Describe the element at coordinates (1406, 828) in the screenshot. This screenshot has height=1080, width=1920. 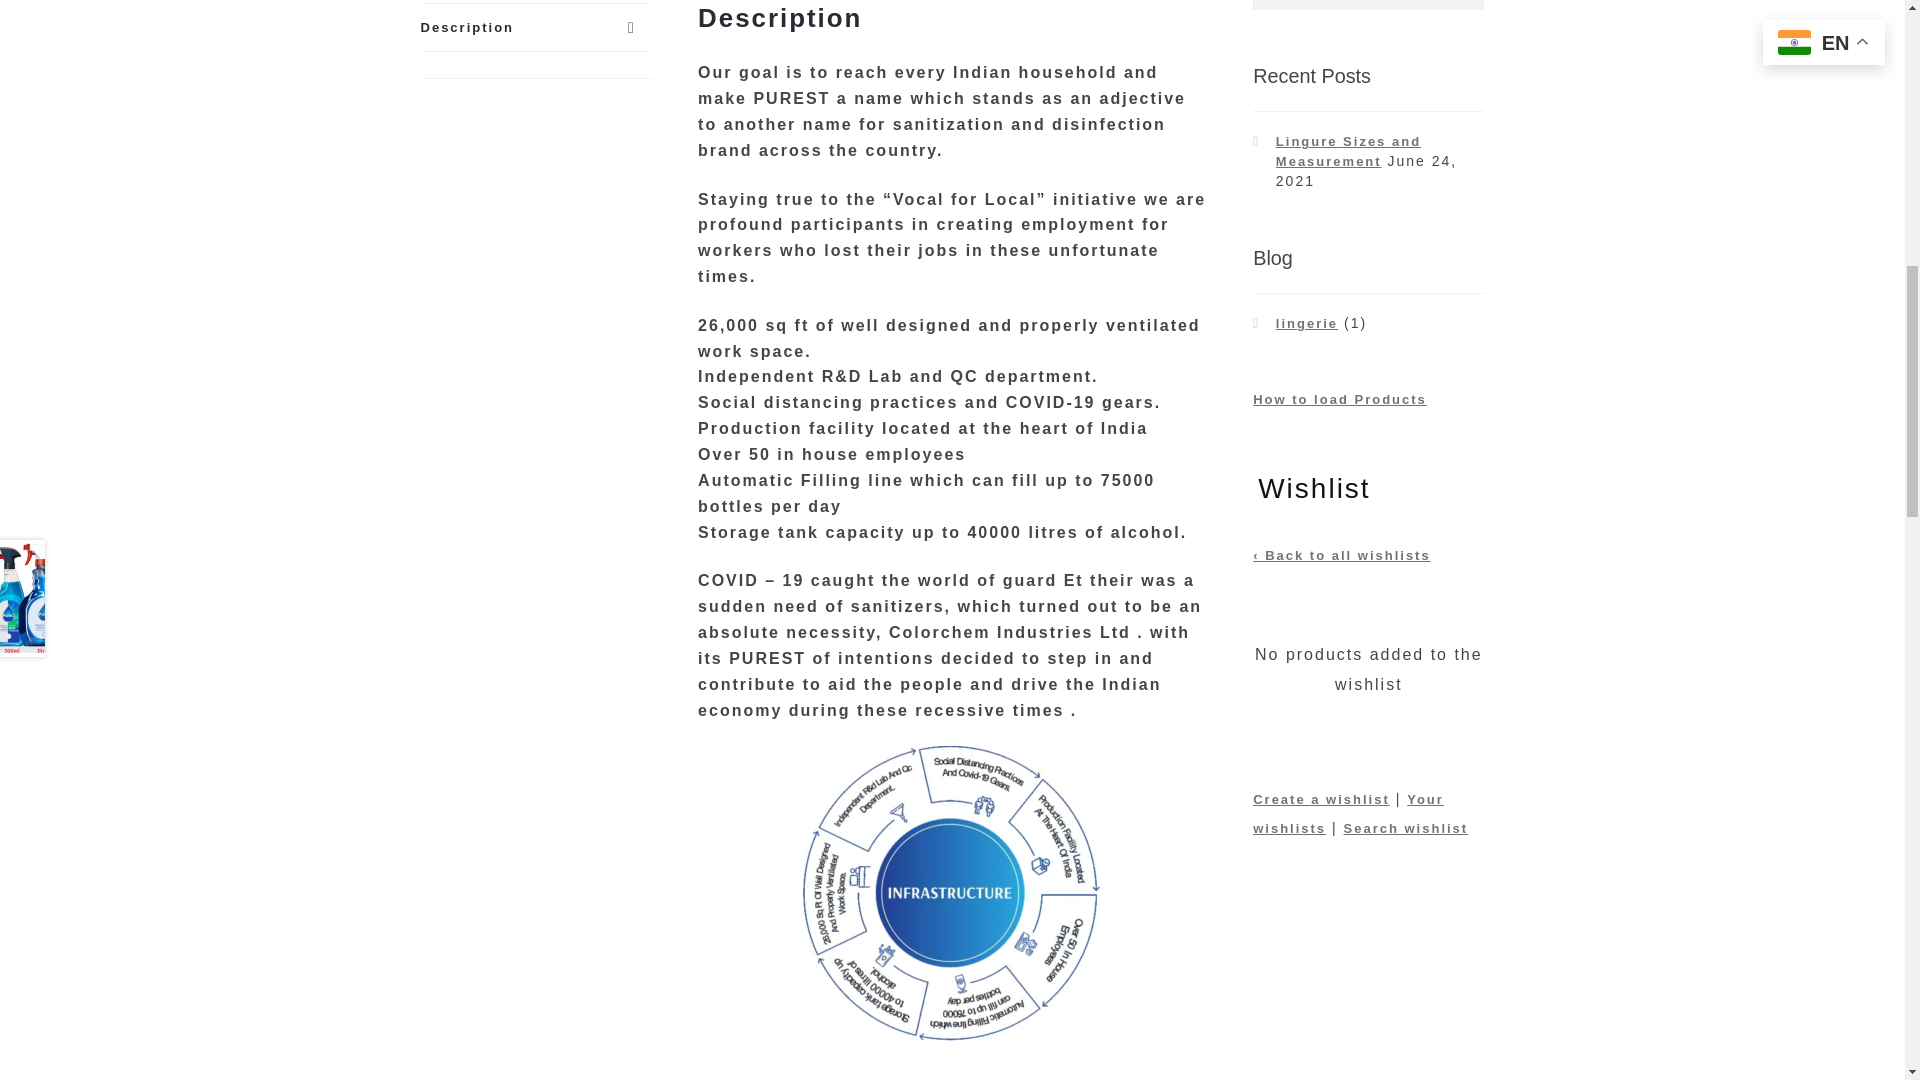
I see `Search wishlist` at that location.